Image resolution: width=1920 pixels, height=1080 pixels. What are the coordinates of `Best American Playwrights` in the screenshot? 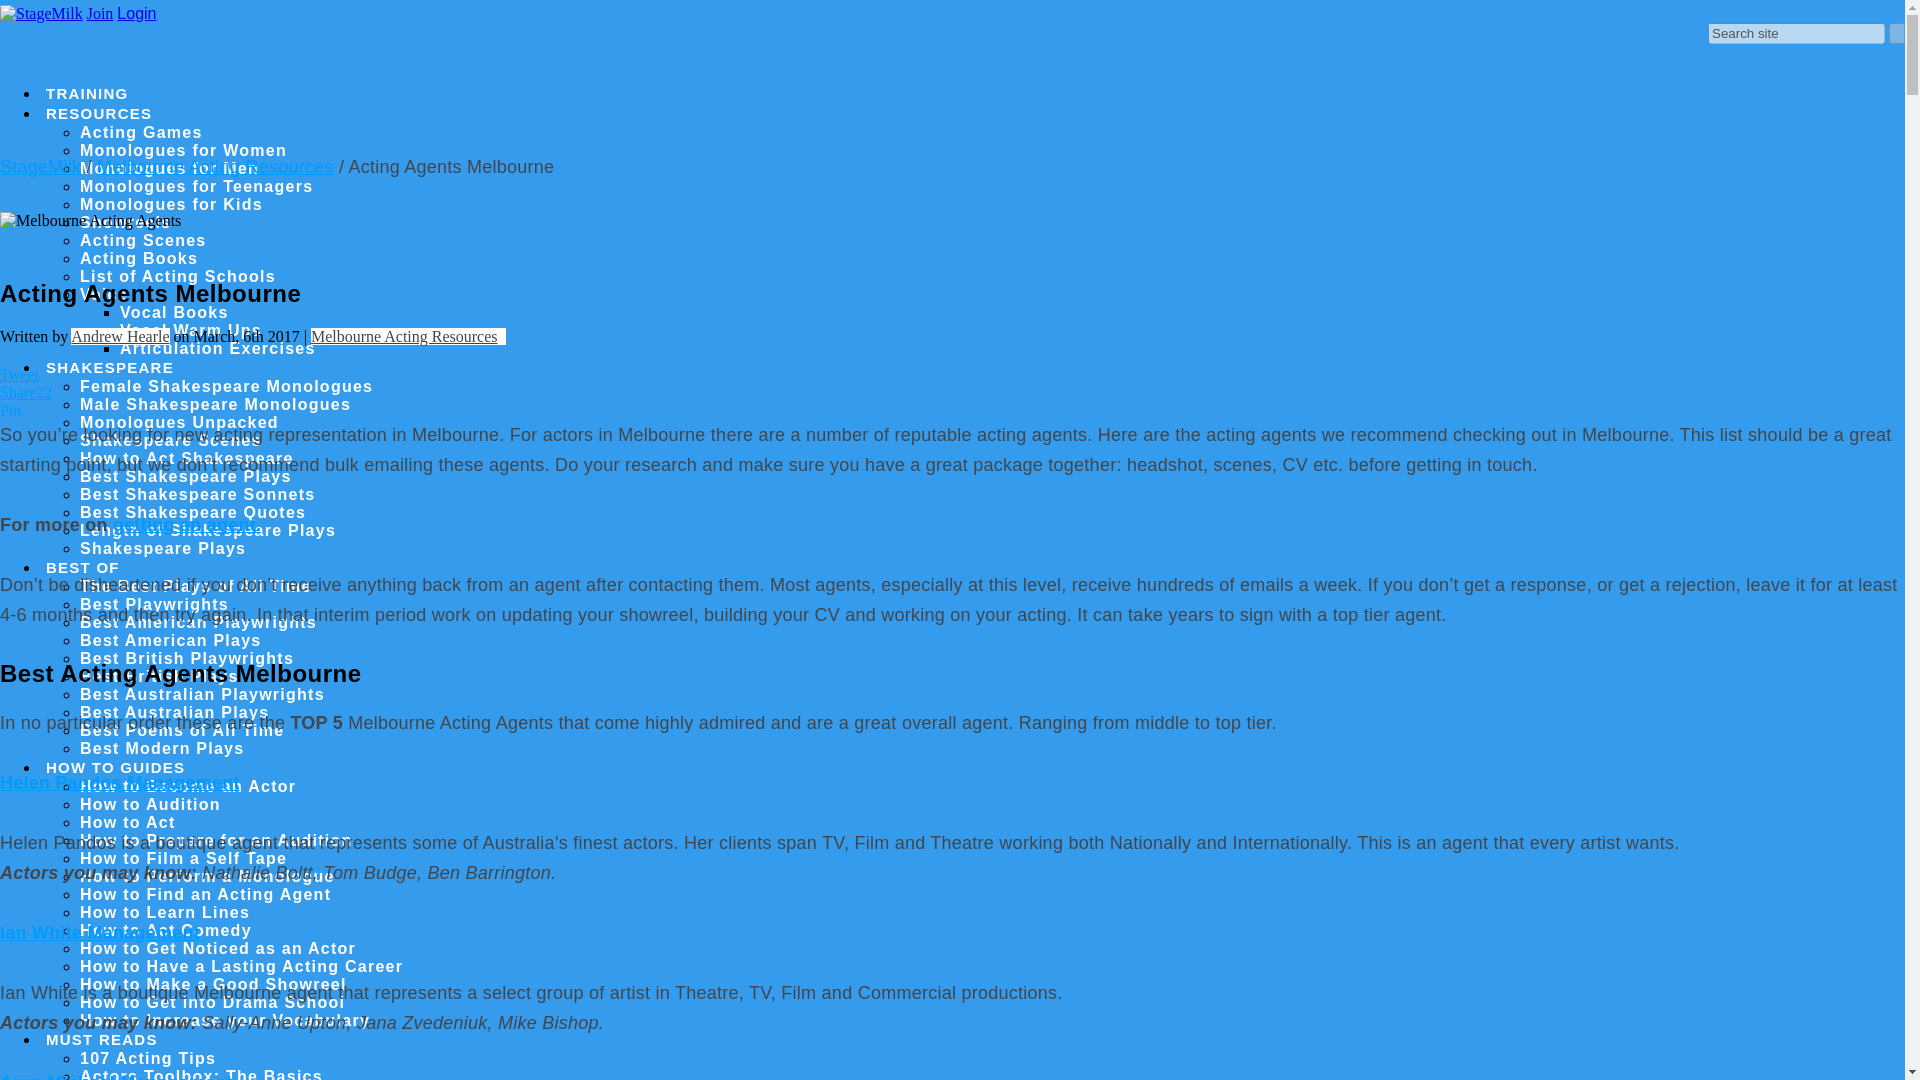 It's located at (214, 622).